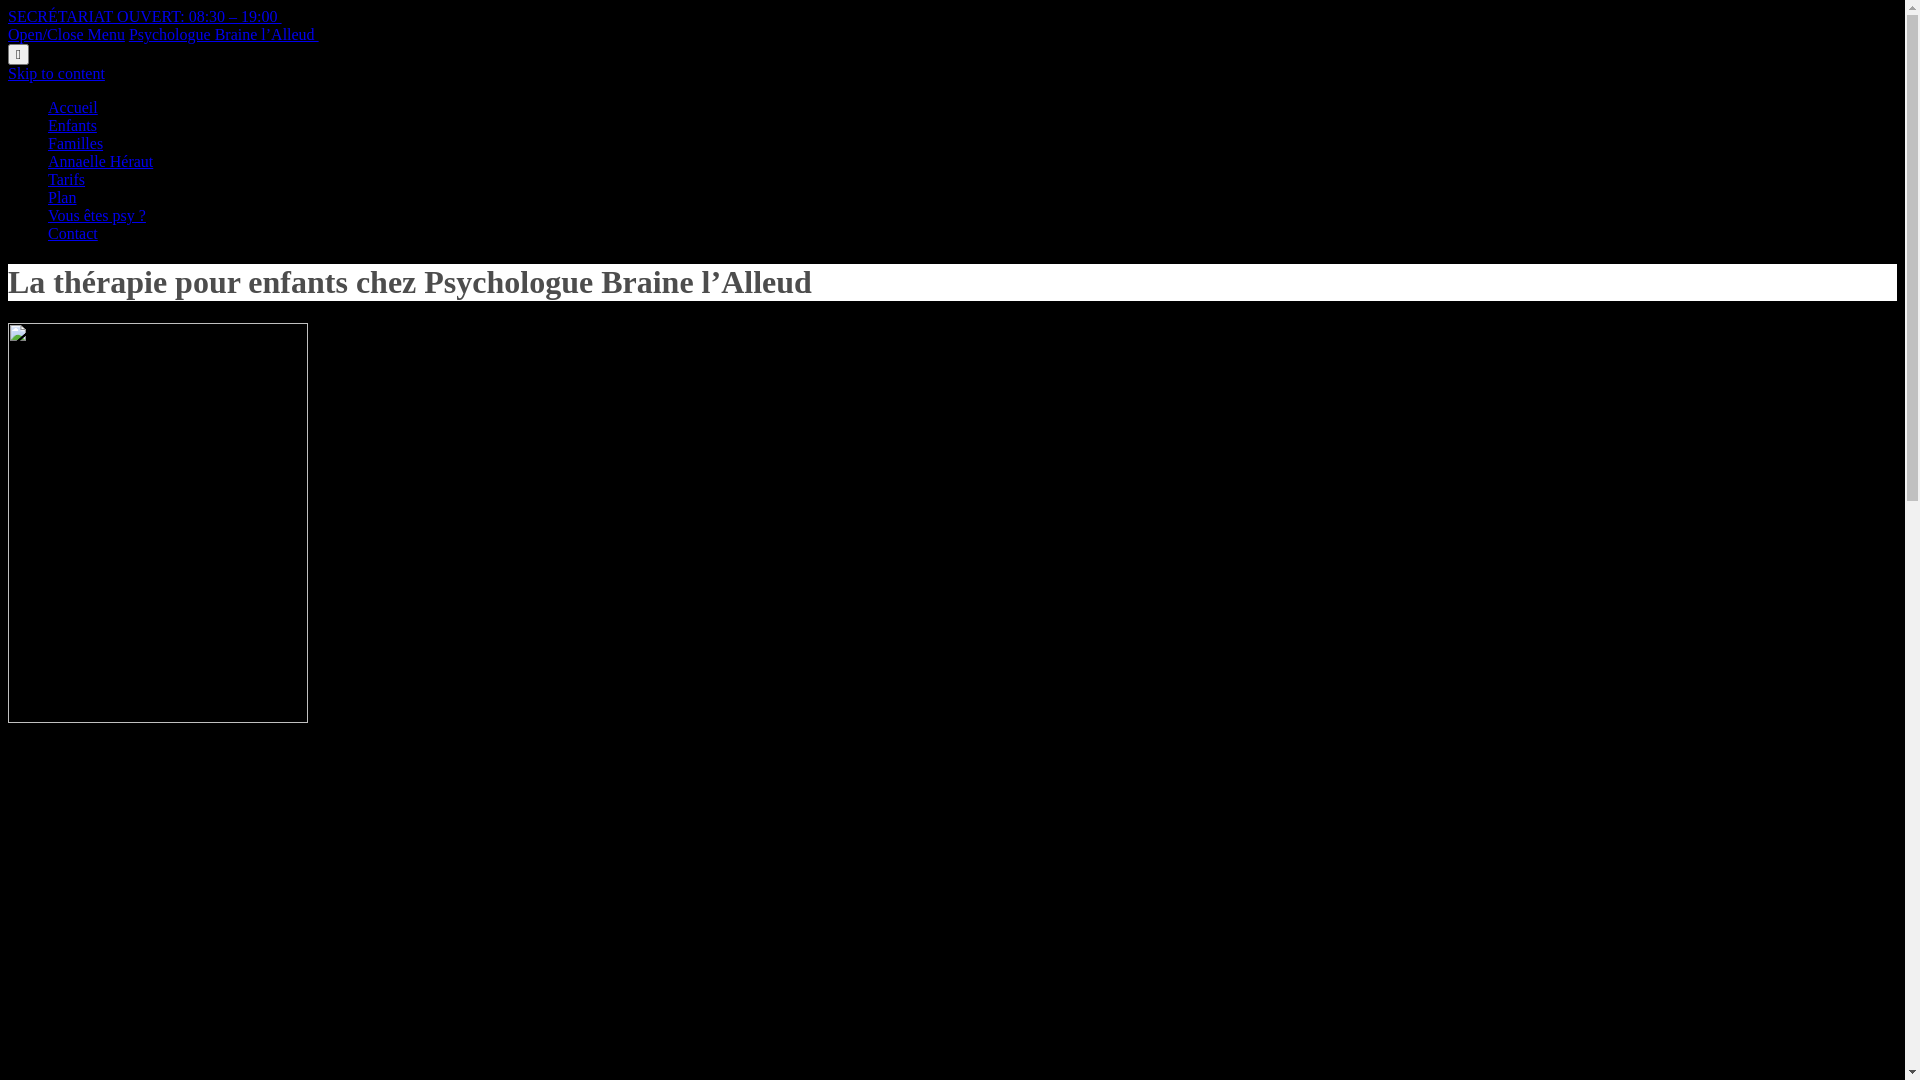 The height and width of the screenshot is (1080, 1920). I want to click on Contact, so click(73, 234).